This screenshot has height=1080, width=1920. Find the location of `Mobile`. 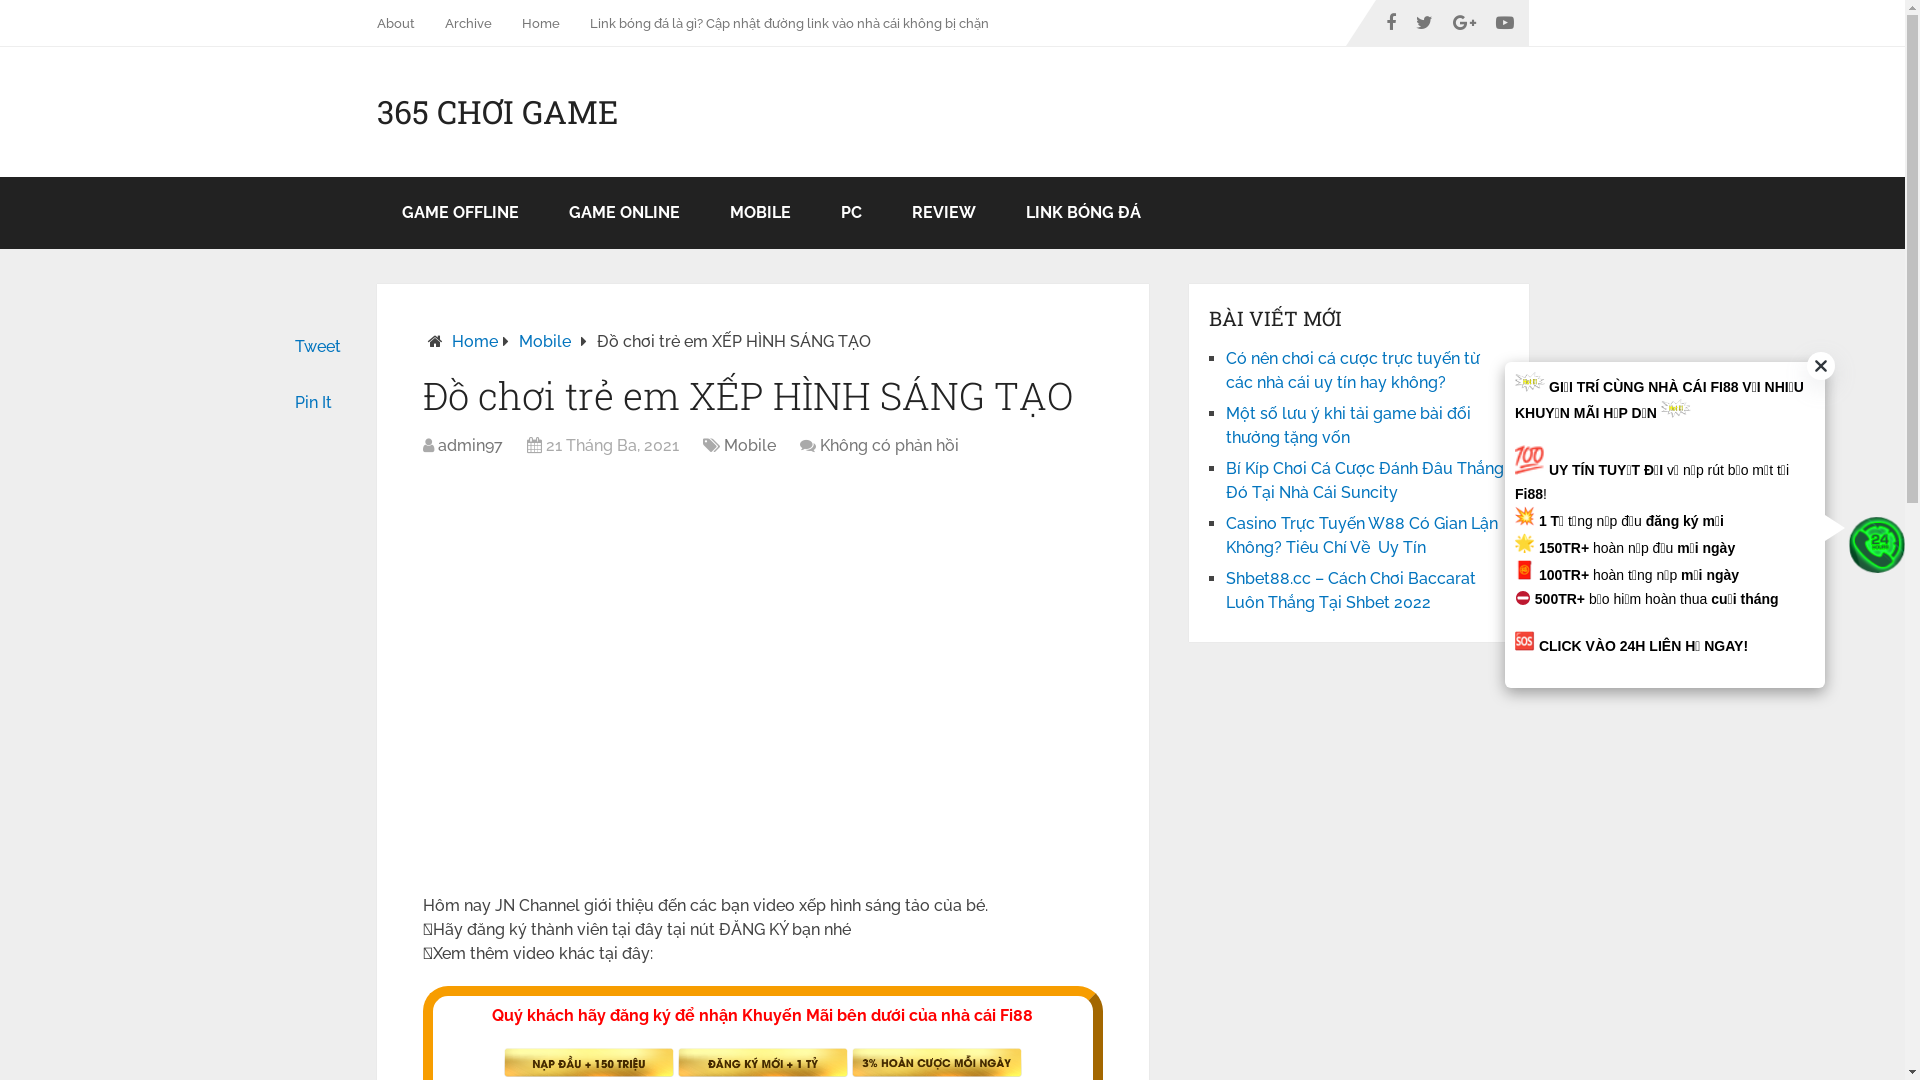

Mobile is located at coordinates (750, 446).